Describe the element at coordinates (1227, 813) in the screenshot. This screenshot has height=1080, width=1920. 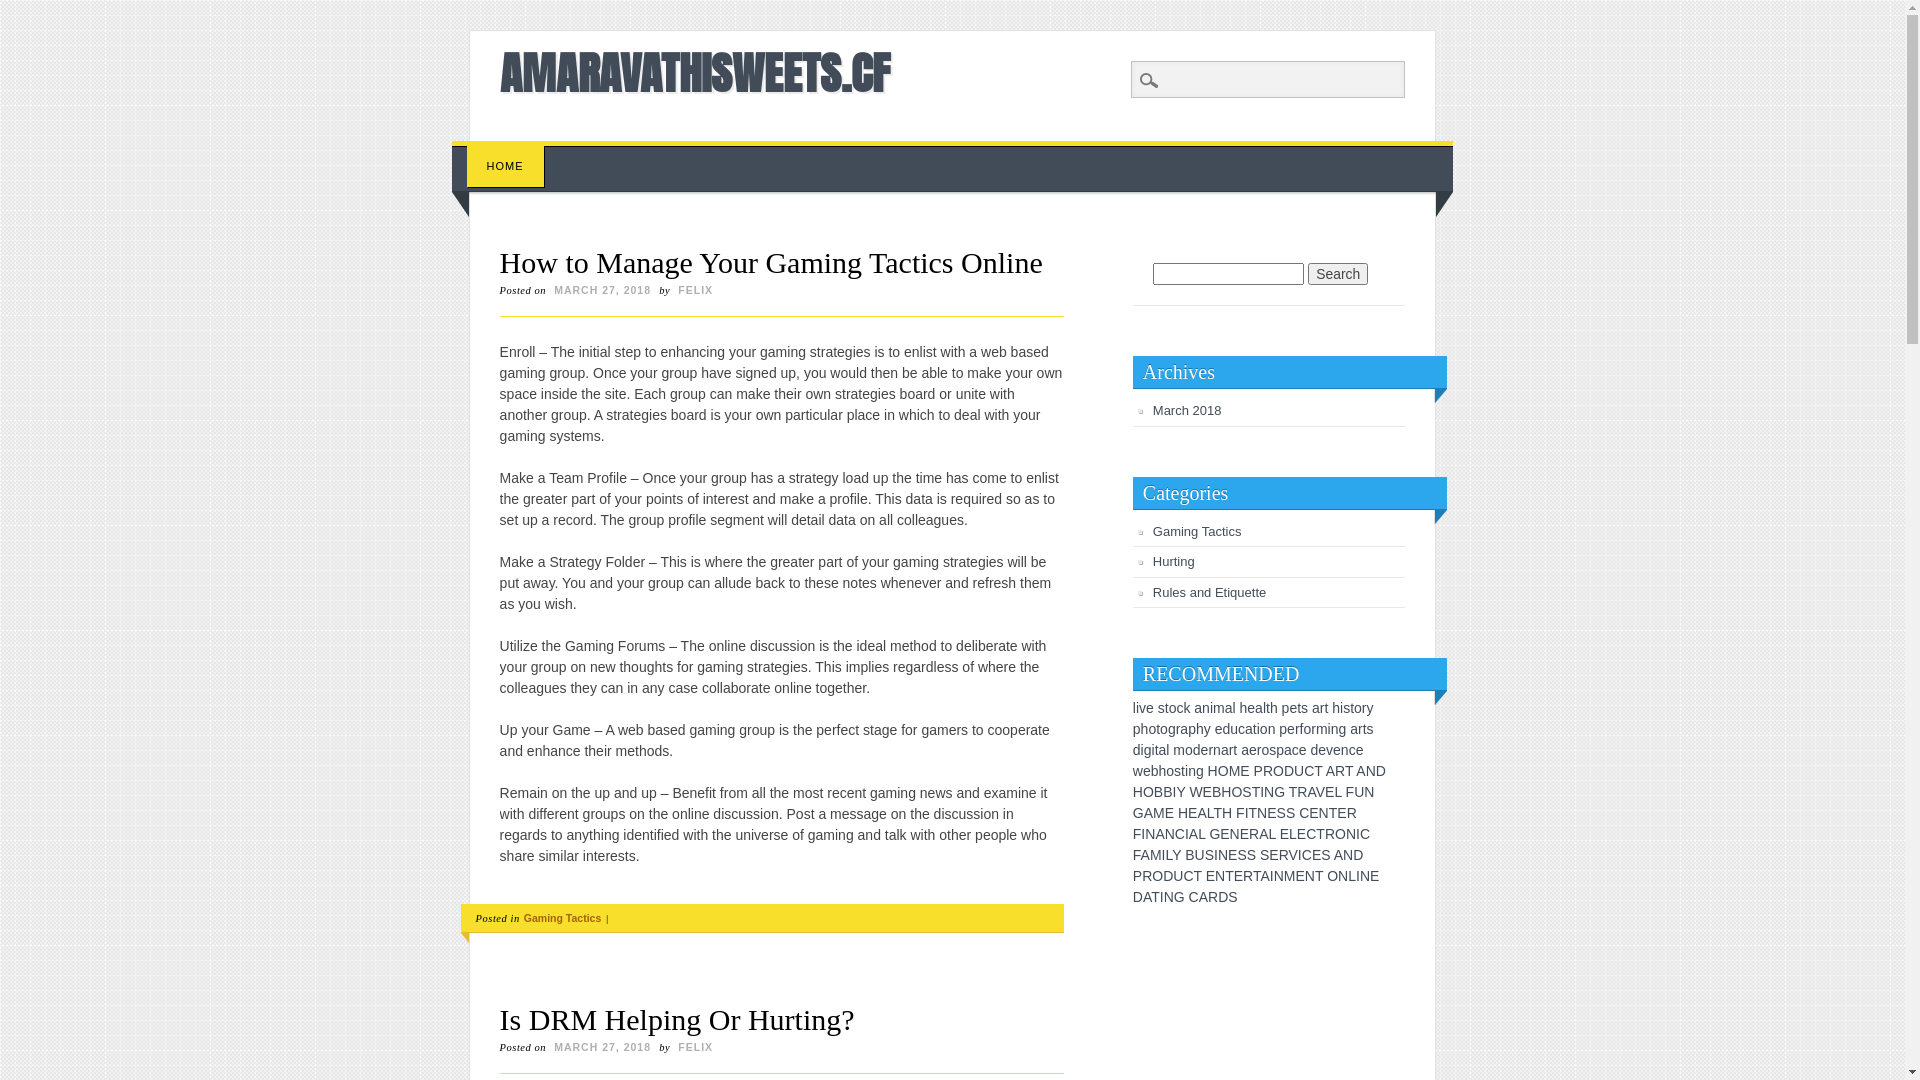
I see `H` at that location.